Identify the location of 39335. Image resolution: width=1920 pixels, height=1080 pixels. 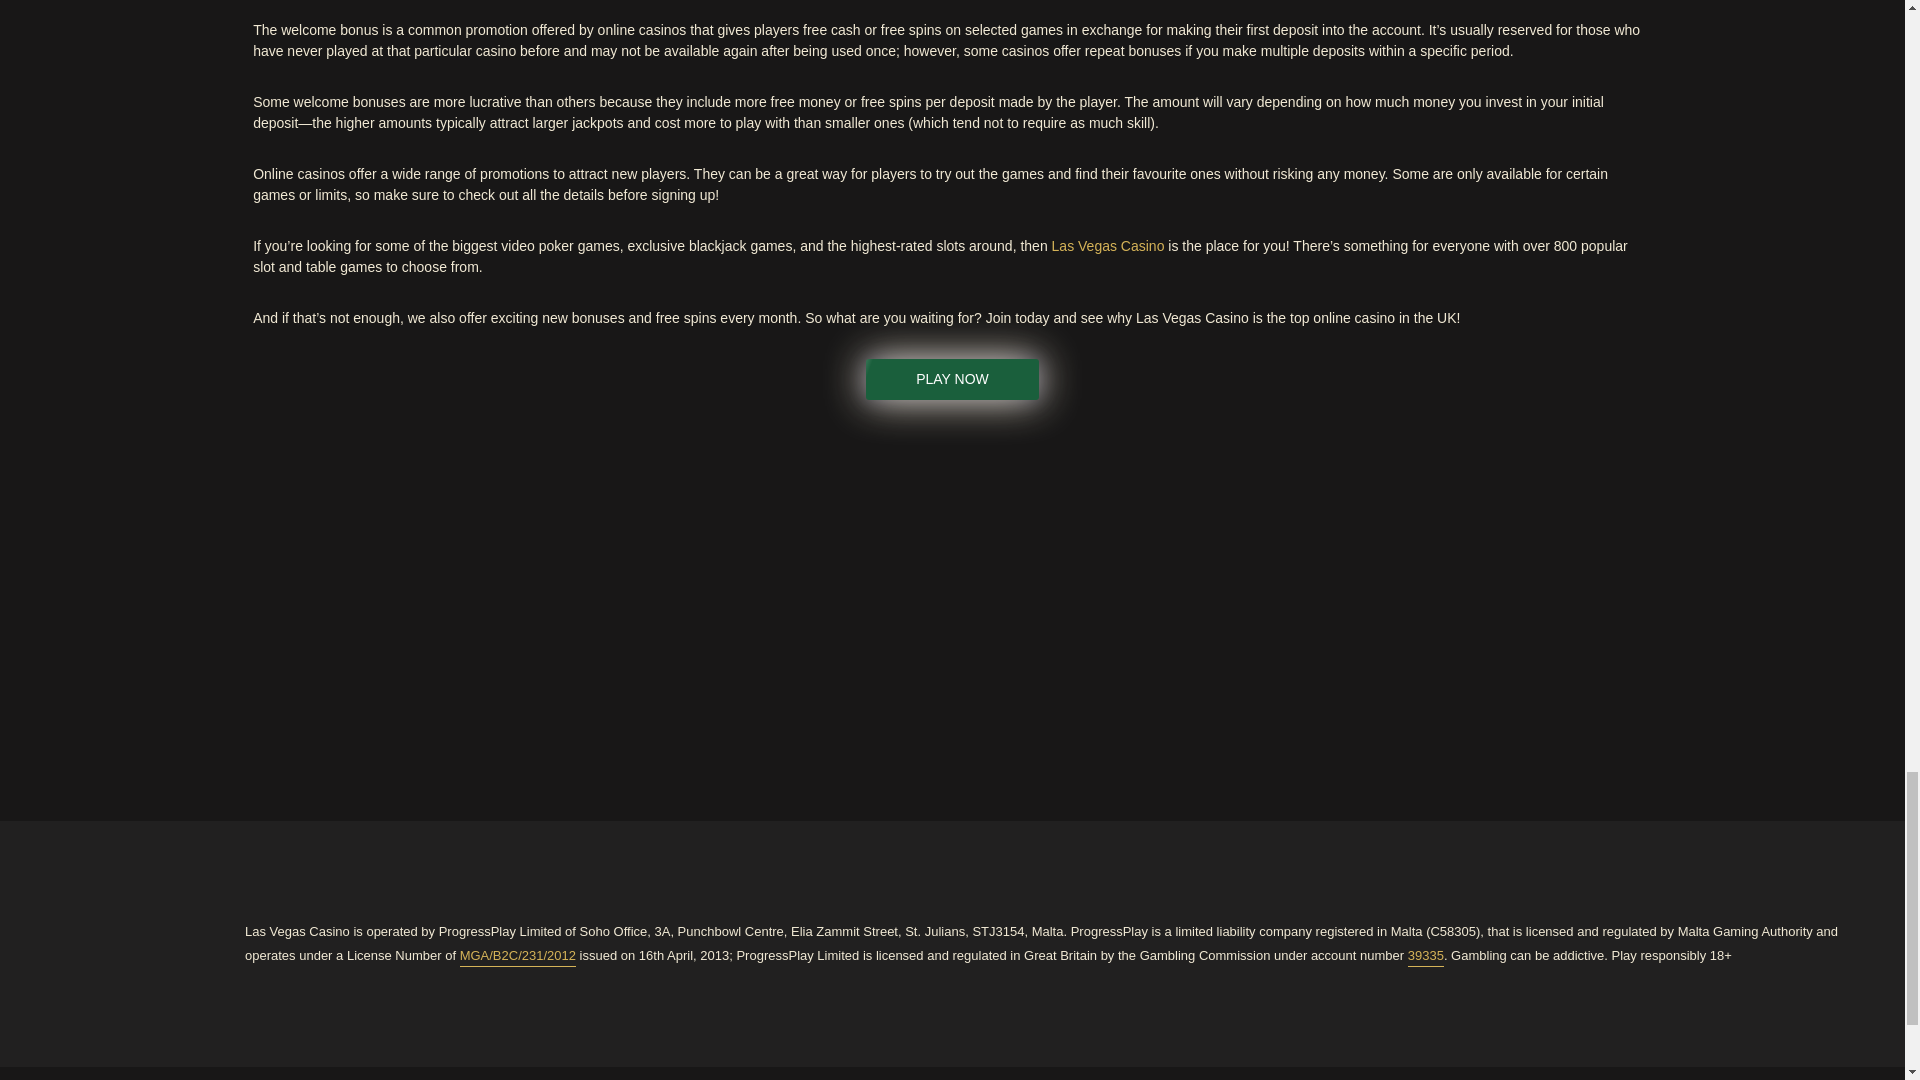
(1425, 955).